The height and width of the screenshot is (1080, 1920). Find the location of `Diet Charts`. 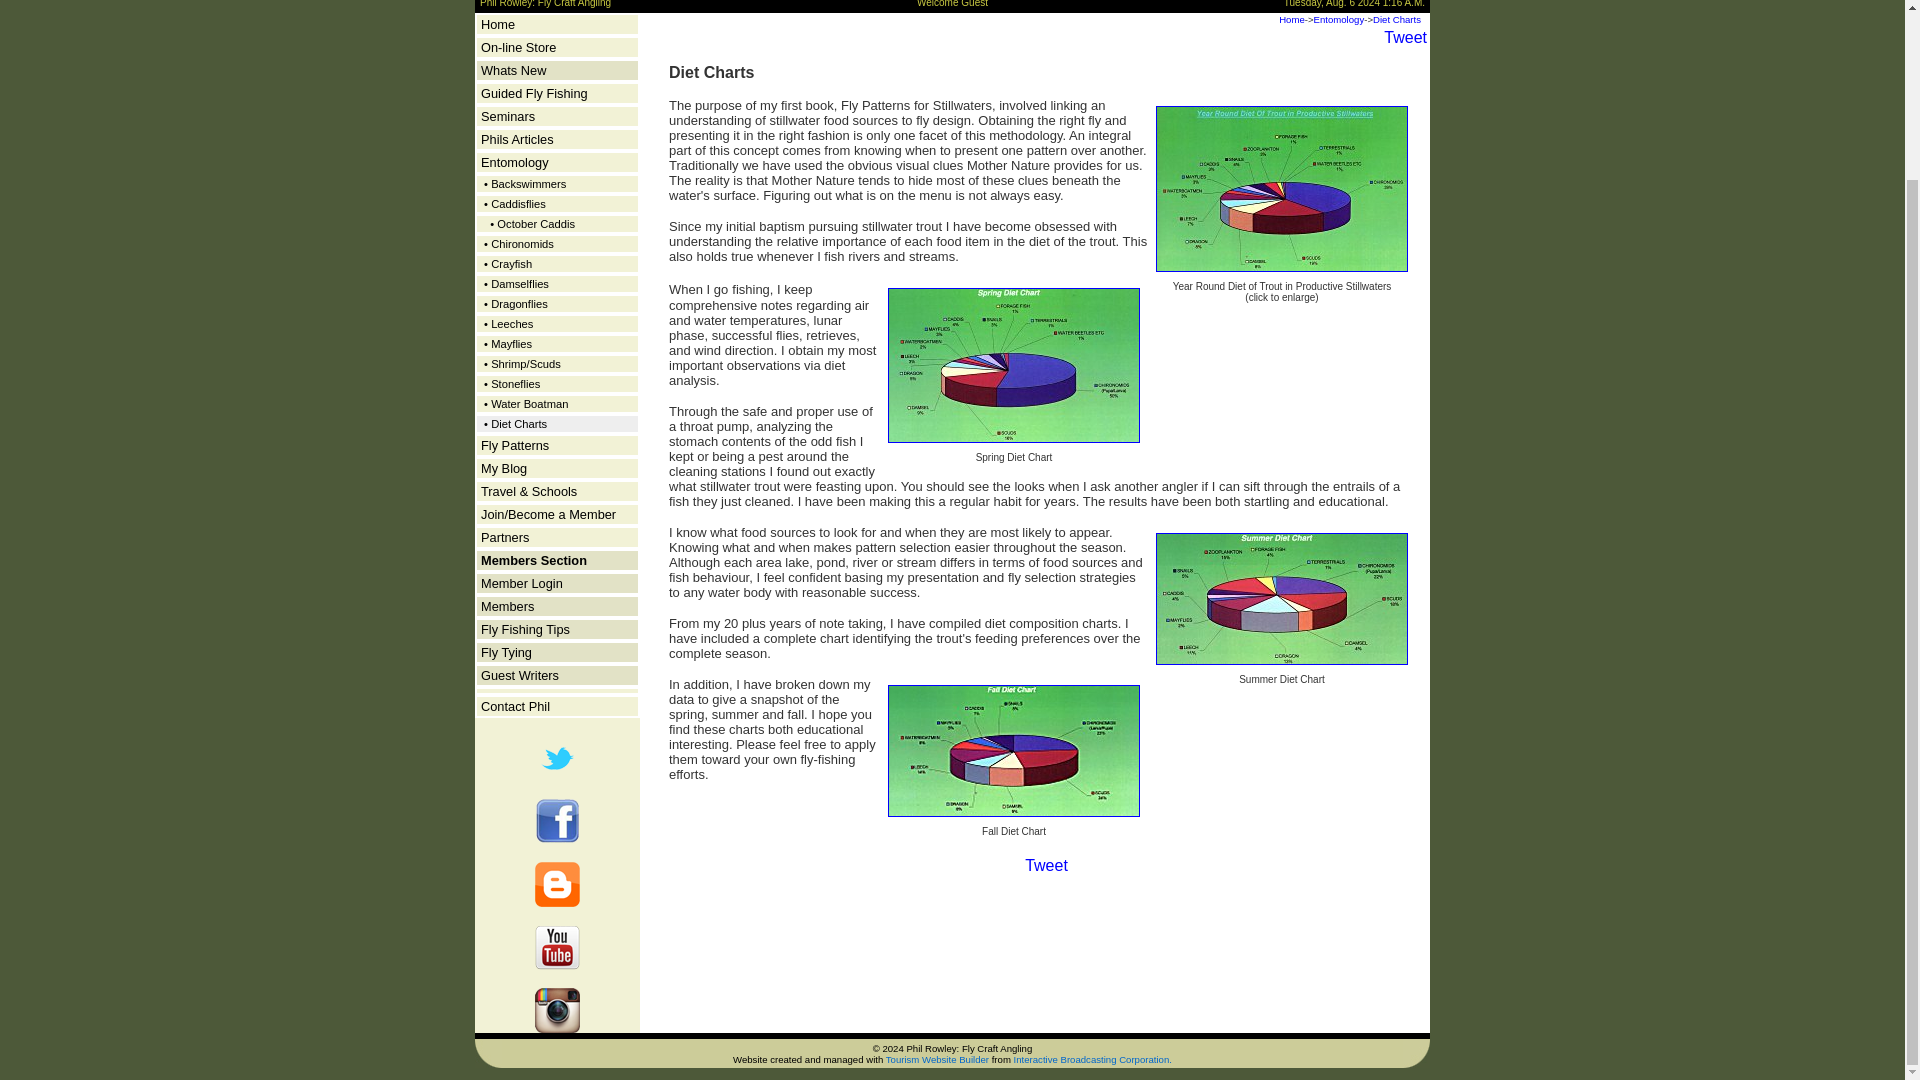

Diet Charts is located at coordinates (1396, 19).